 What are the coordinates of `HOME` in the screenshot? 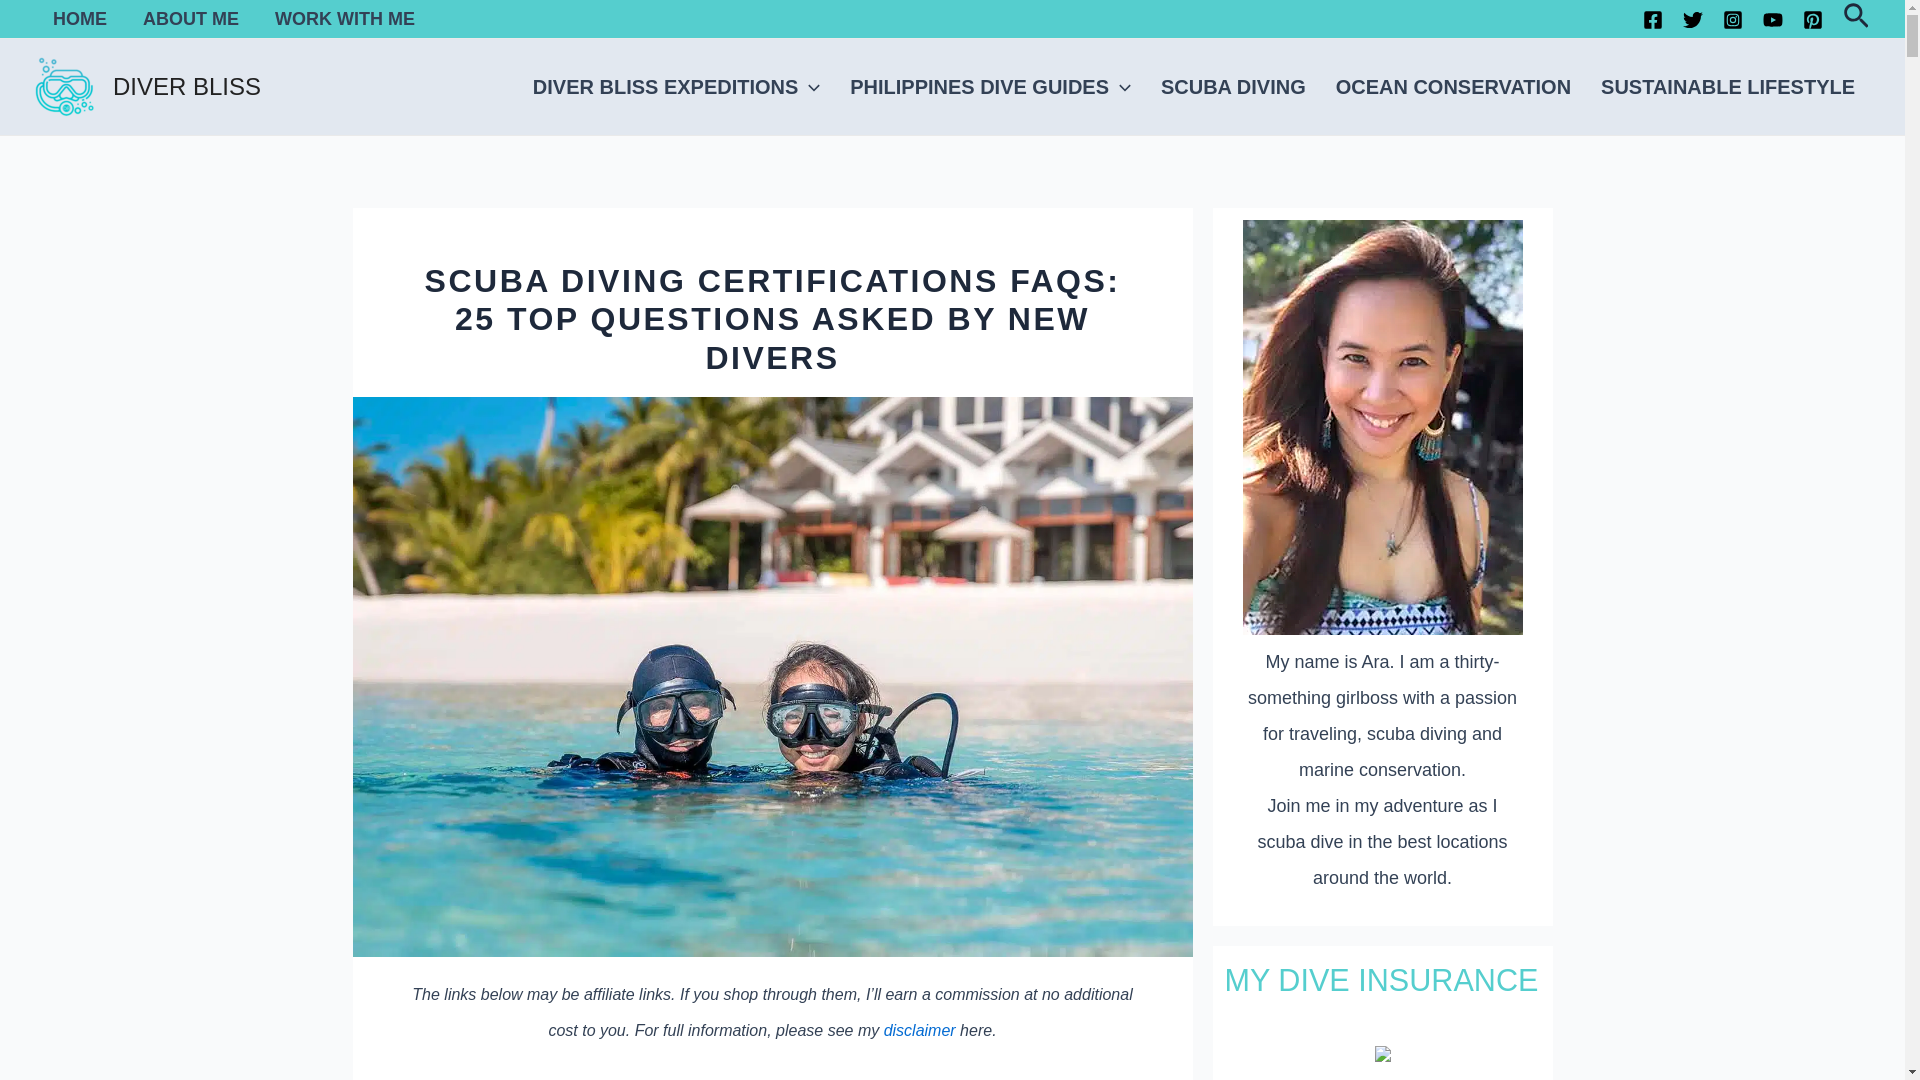 It's located at (79, 19).